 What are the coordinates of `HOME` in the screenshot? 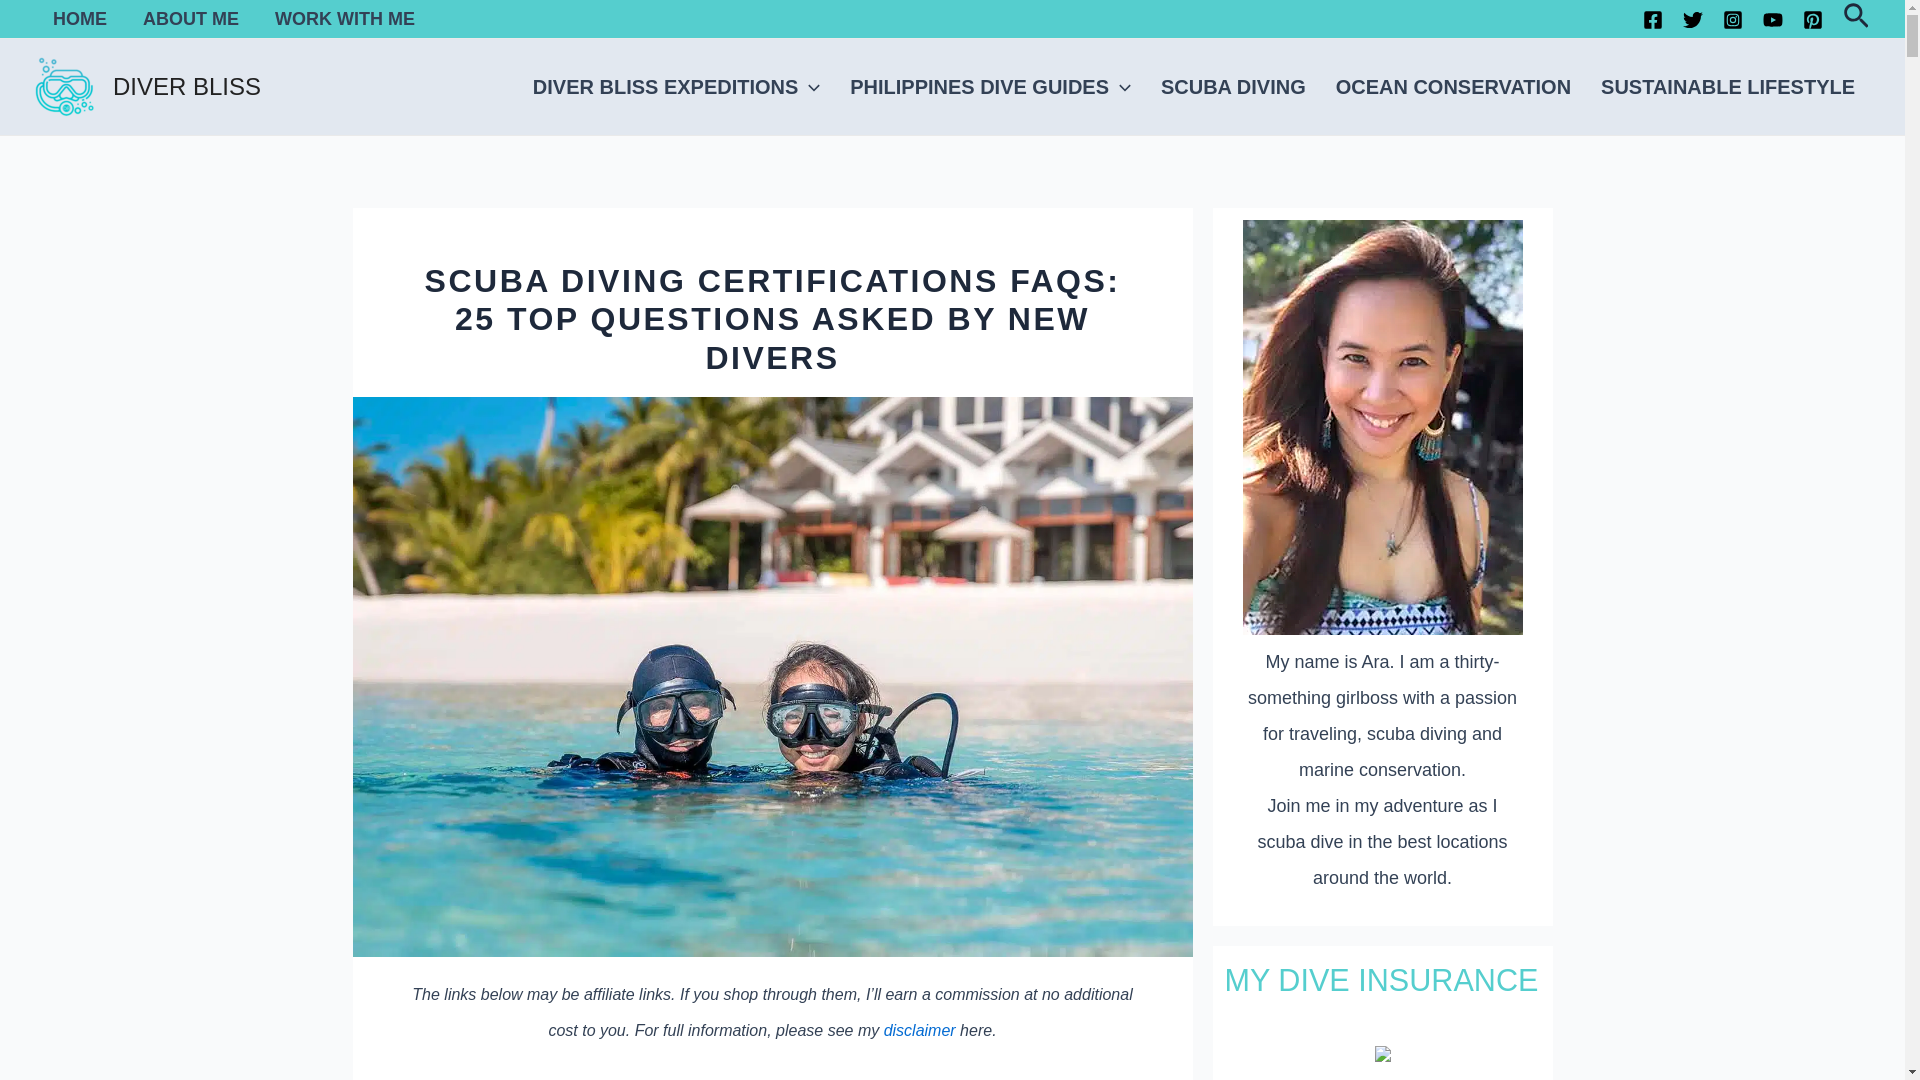 It's located at (79, 19).